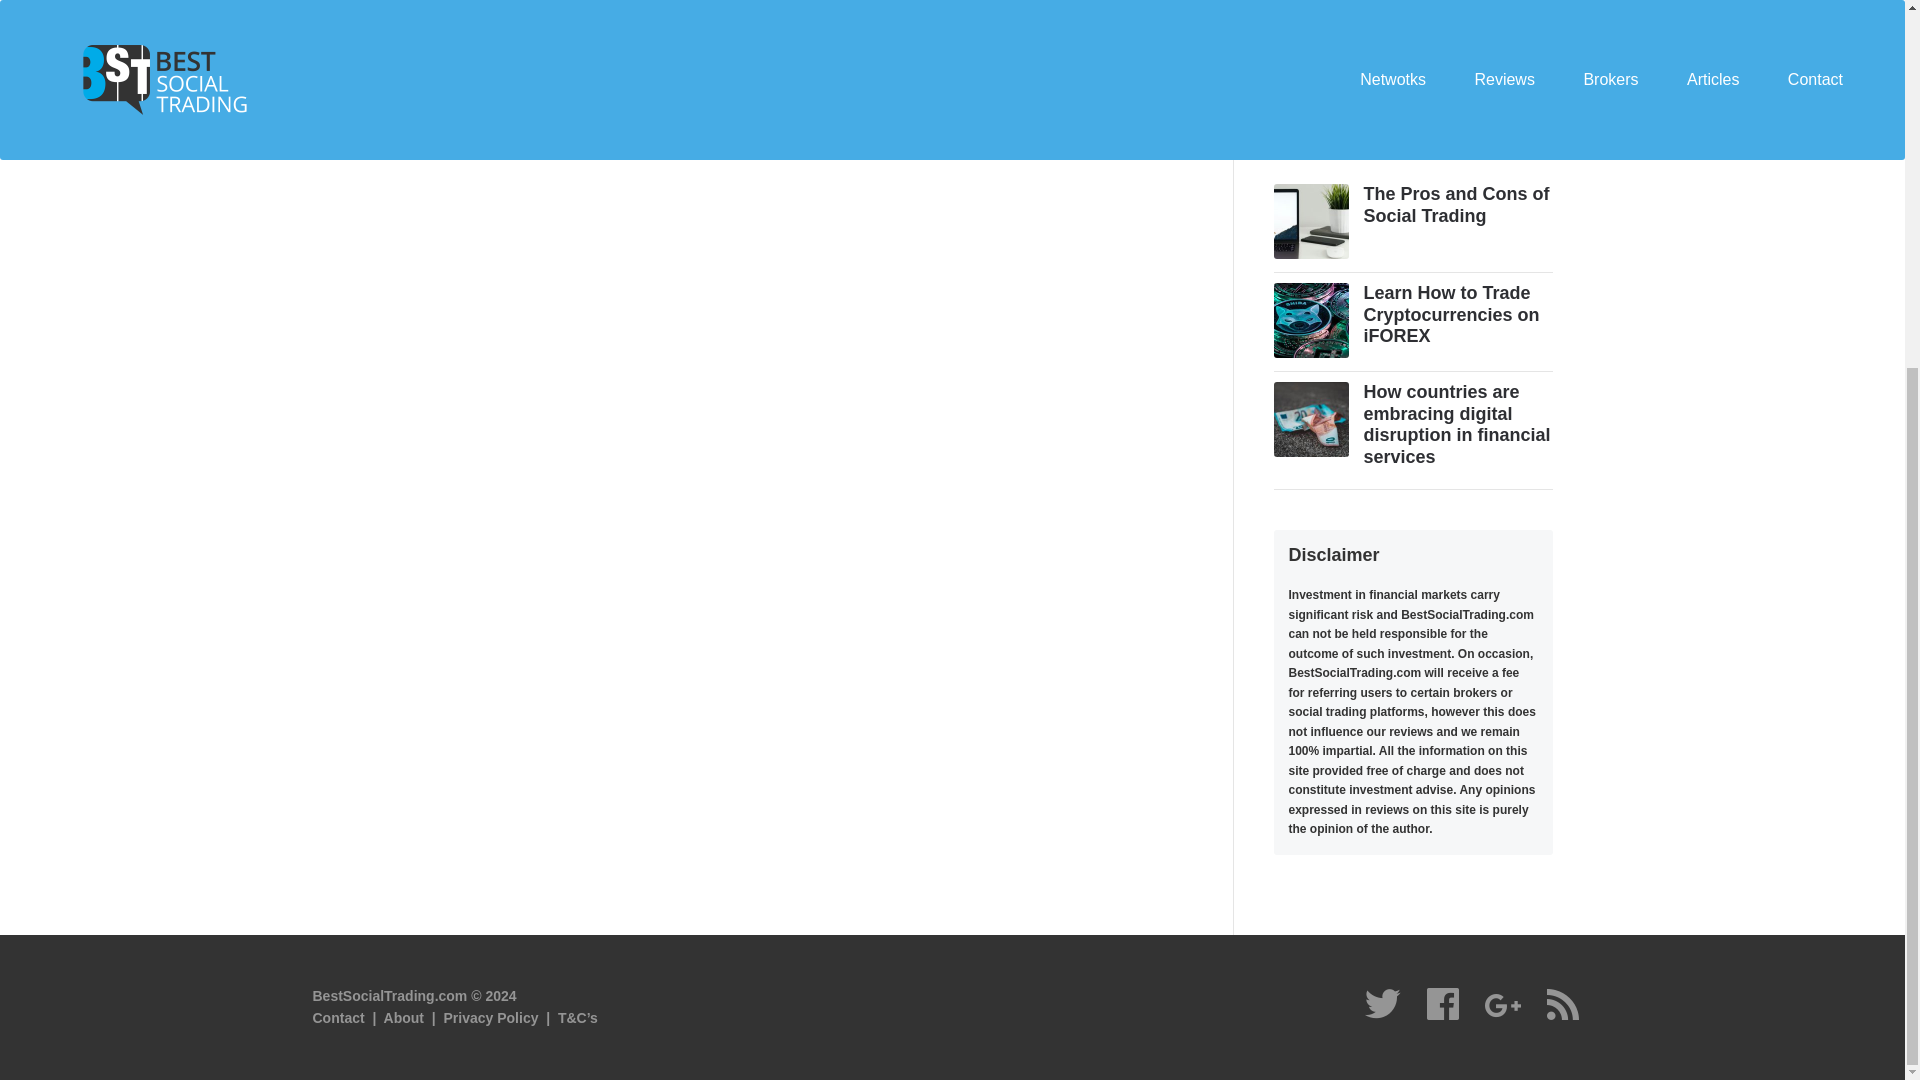 This screenshot has width=1920, height=1080. Describe the element at coordinates (1456, 204) in the screenshot. I see `The Pros and Cons of Social Trading` at that location.